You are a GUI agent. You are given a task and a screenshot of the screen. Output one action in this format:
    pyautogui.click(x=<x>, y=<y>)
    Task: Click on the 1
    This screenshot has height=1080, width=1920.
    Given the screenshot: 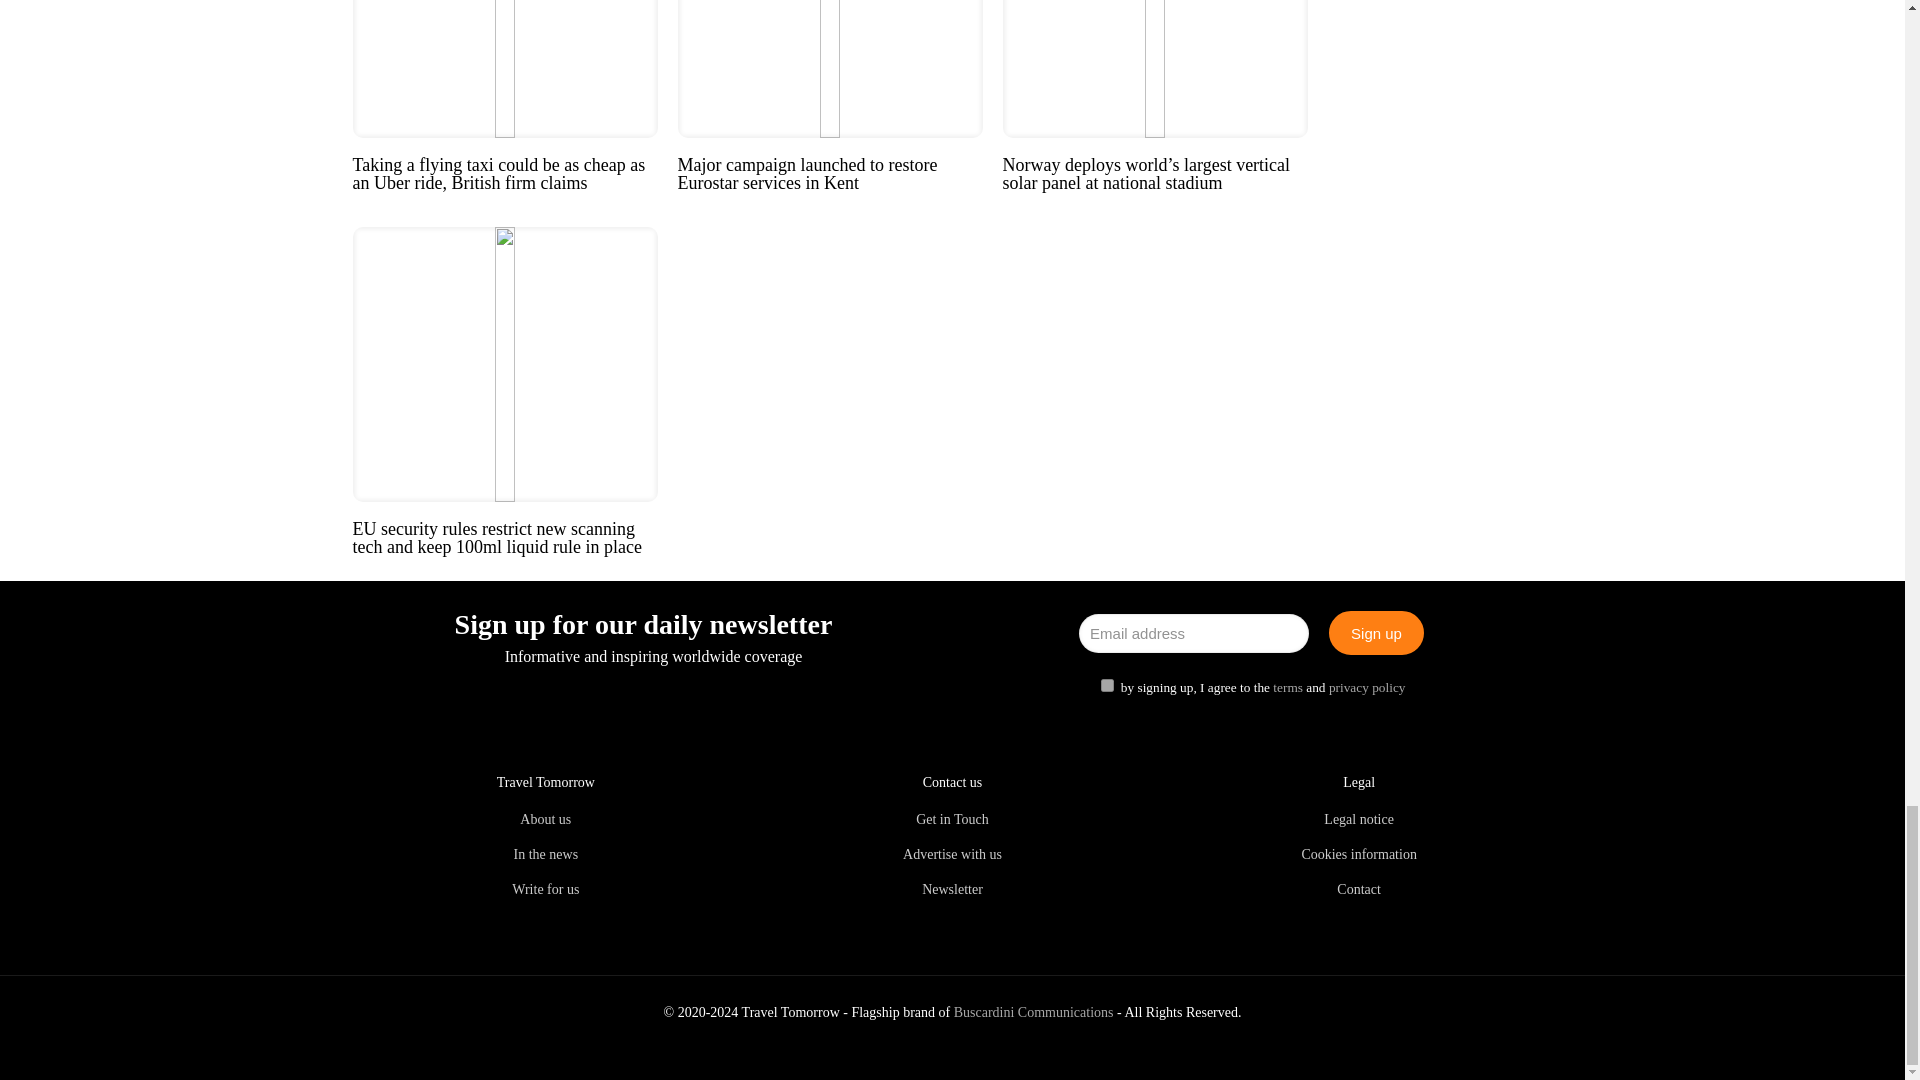 What is the action you would take?
    pyautogui.click(x=1106, y=686)
    